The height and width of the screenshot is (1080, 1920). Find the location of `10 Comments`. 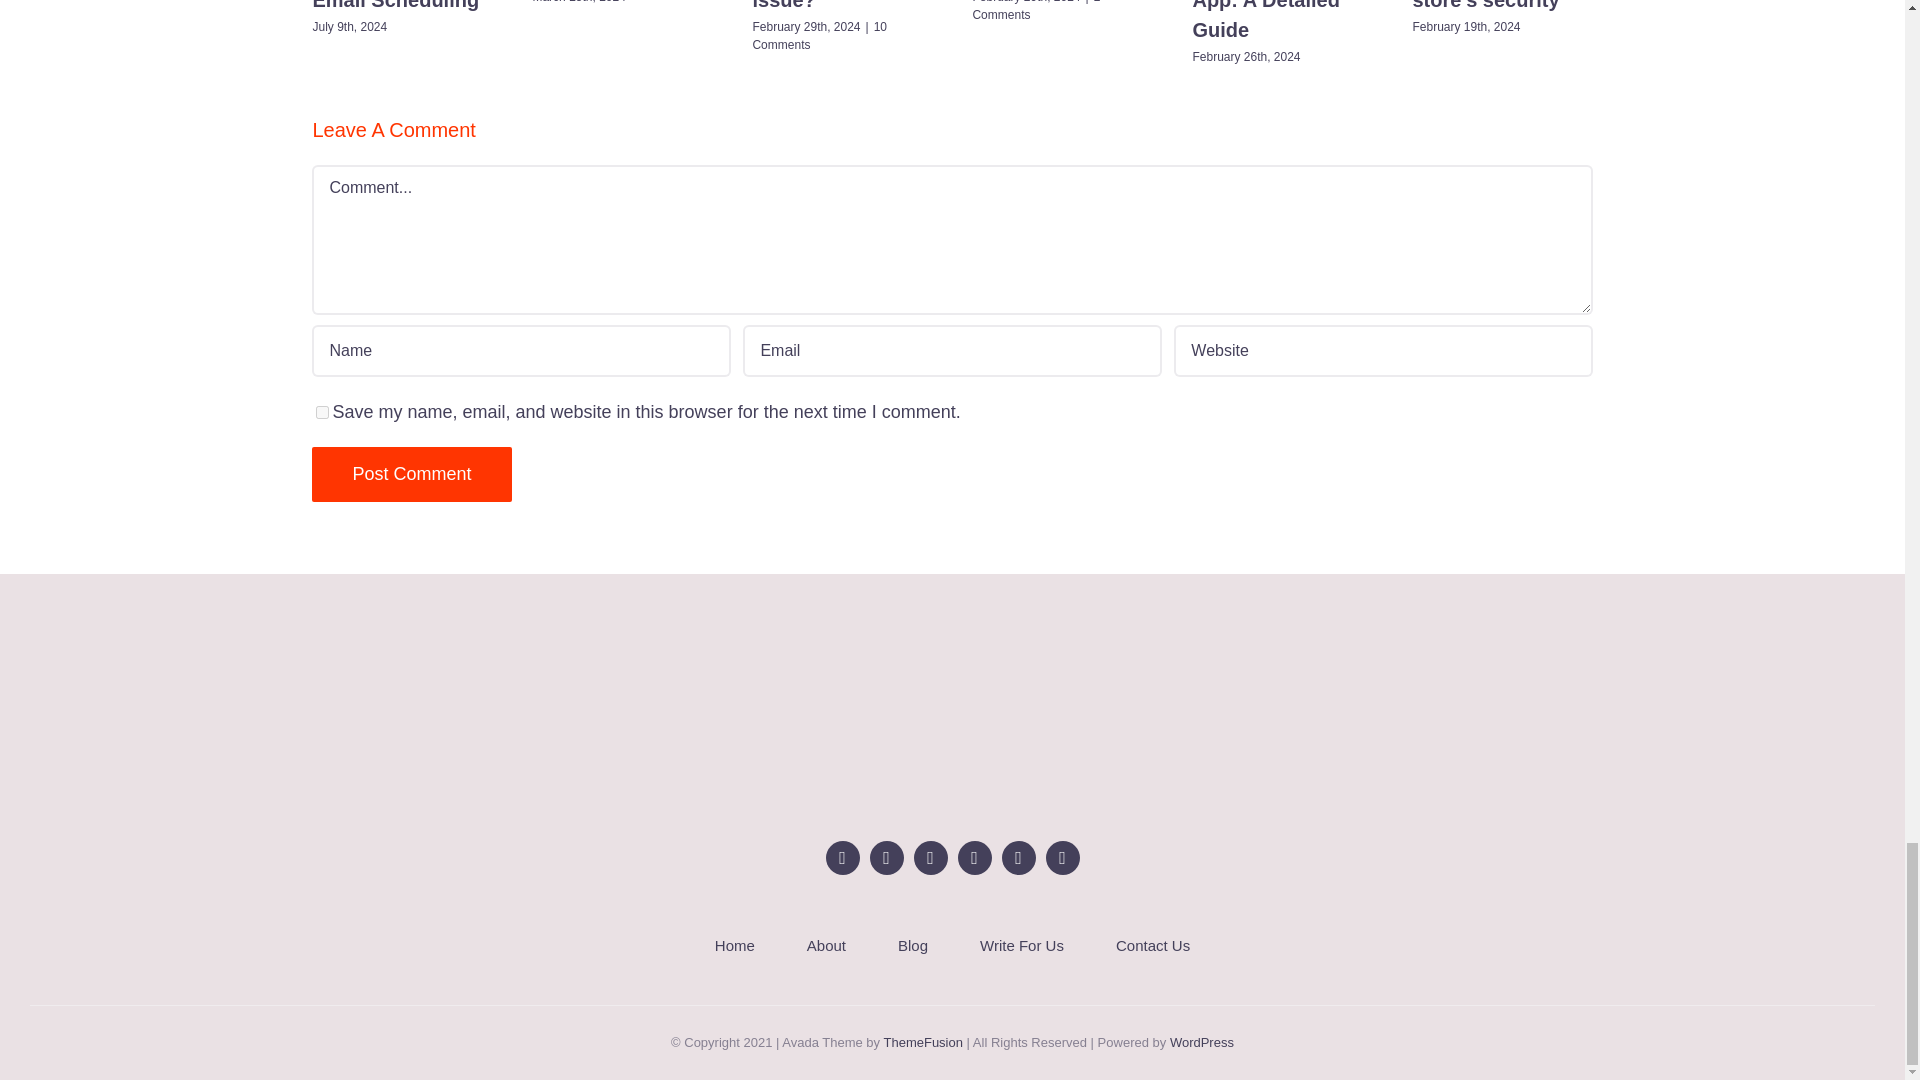

10 Comments is located at coordinates (820, 36).